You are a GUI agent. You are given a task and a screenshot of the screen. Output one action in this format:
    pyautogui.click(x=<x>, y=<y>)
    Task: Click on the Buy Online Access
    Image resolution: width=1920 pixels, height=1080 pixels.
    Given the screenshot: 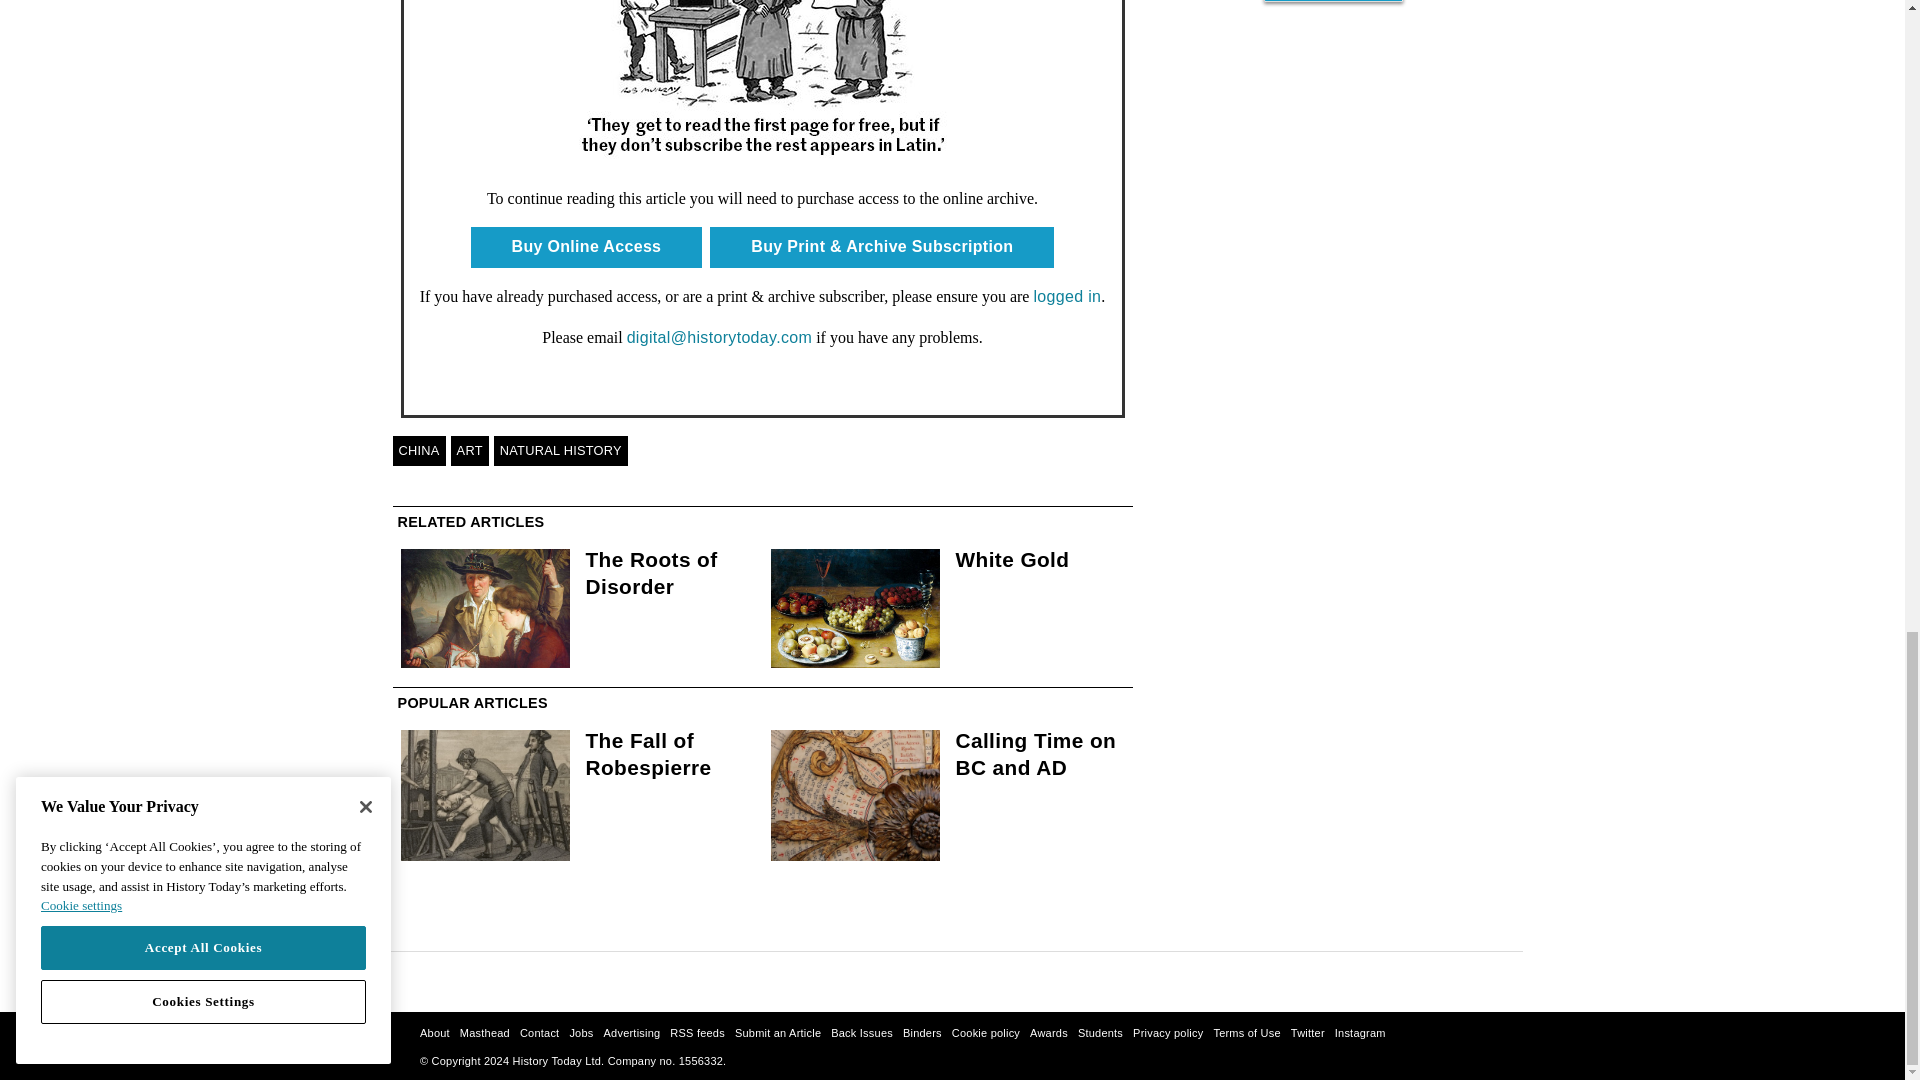 What is the action you would take?
    pyautogui.click(x=586, y=246)
    